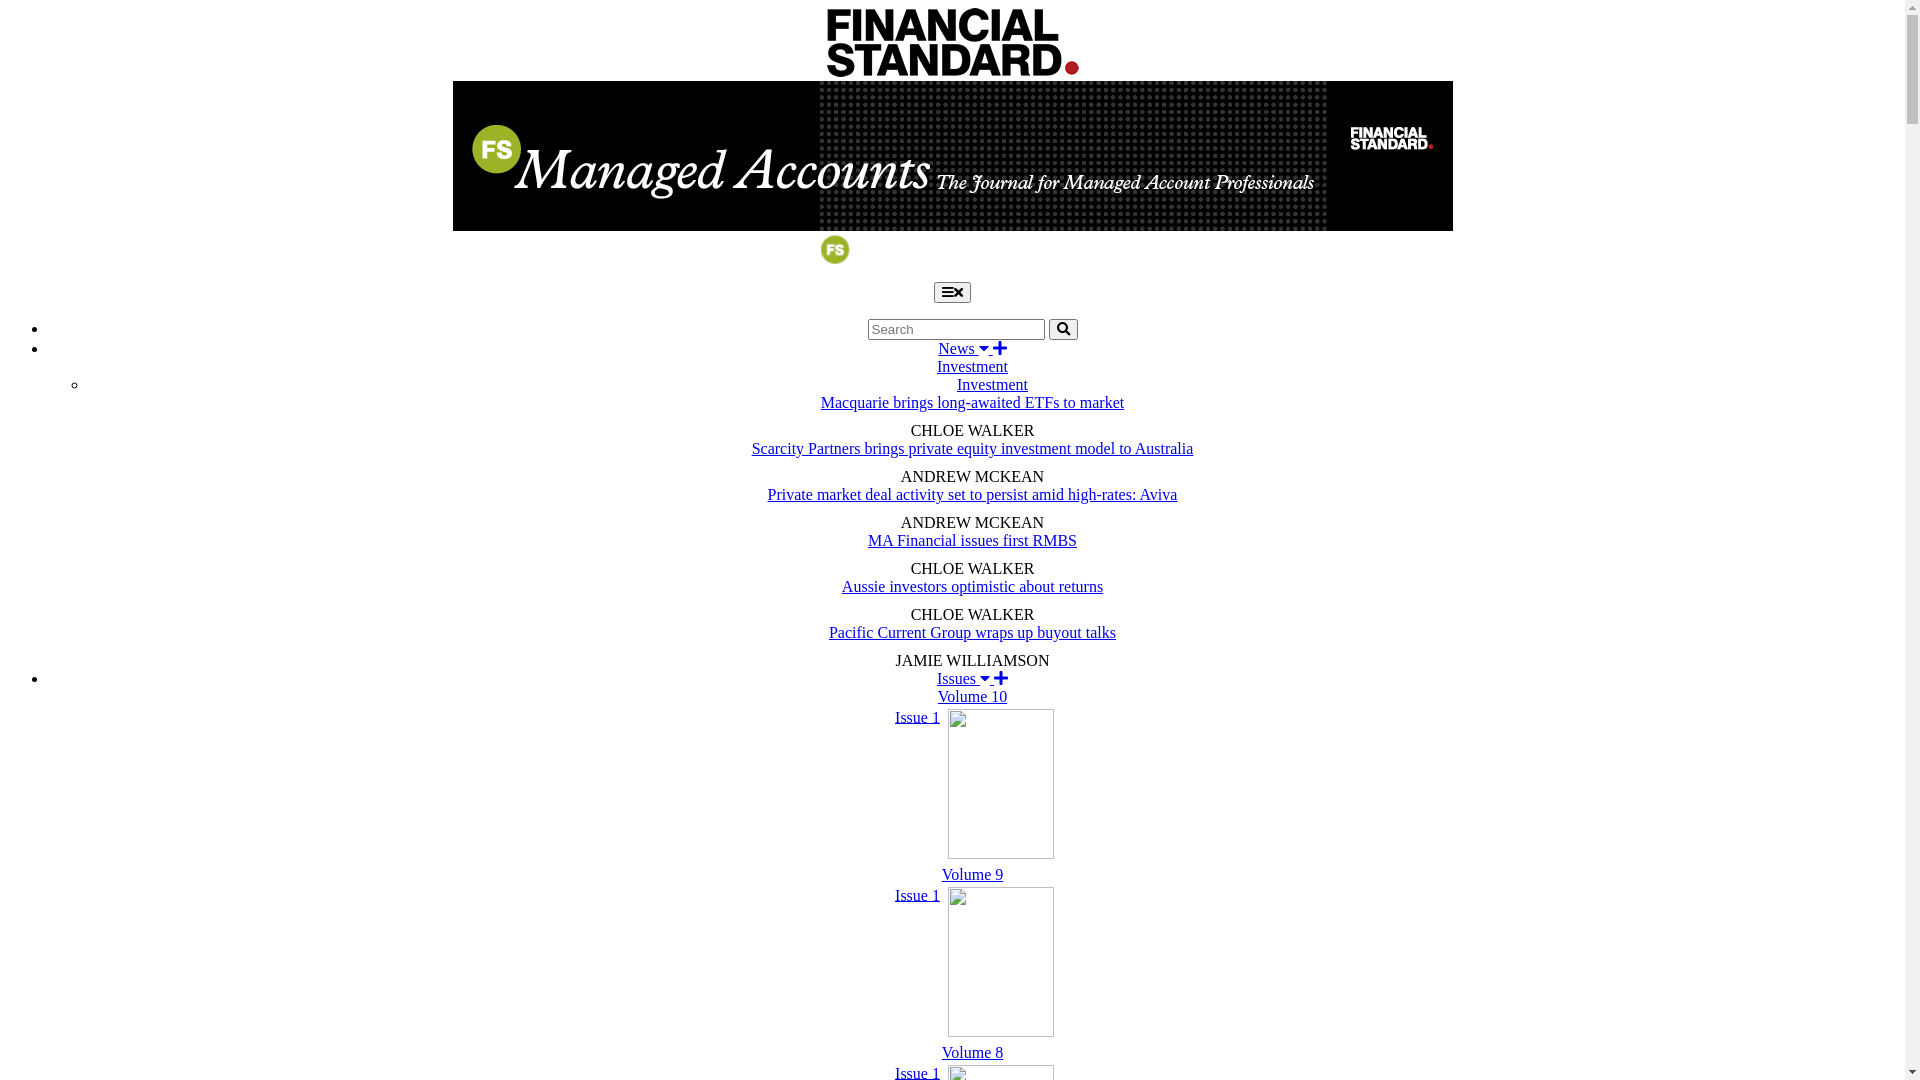  Describe the element at coordinates (972, 696) in the screenshot. I see `Volume 10` at that location.